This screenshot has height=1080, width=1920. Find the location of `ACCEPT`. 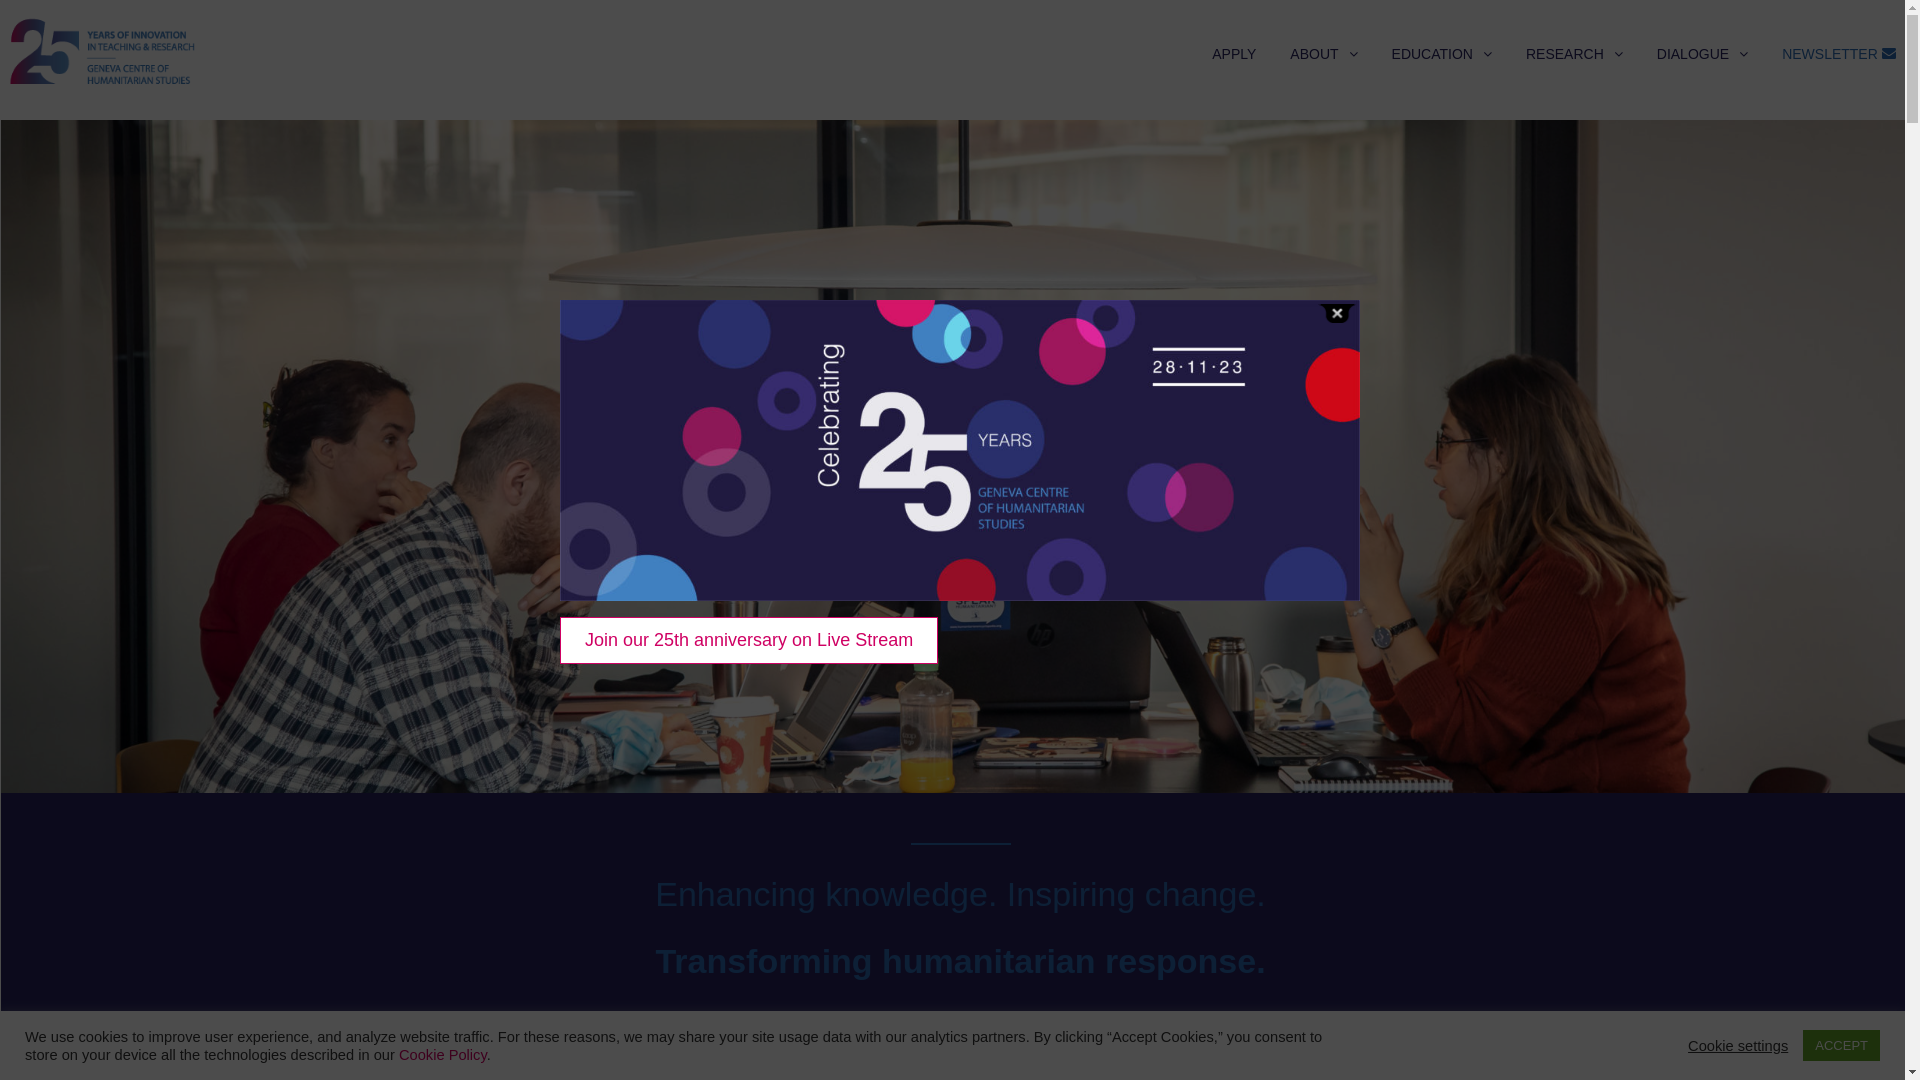

ACCEPT is located at coordinates (1842, 1046).